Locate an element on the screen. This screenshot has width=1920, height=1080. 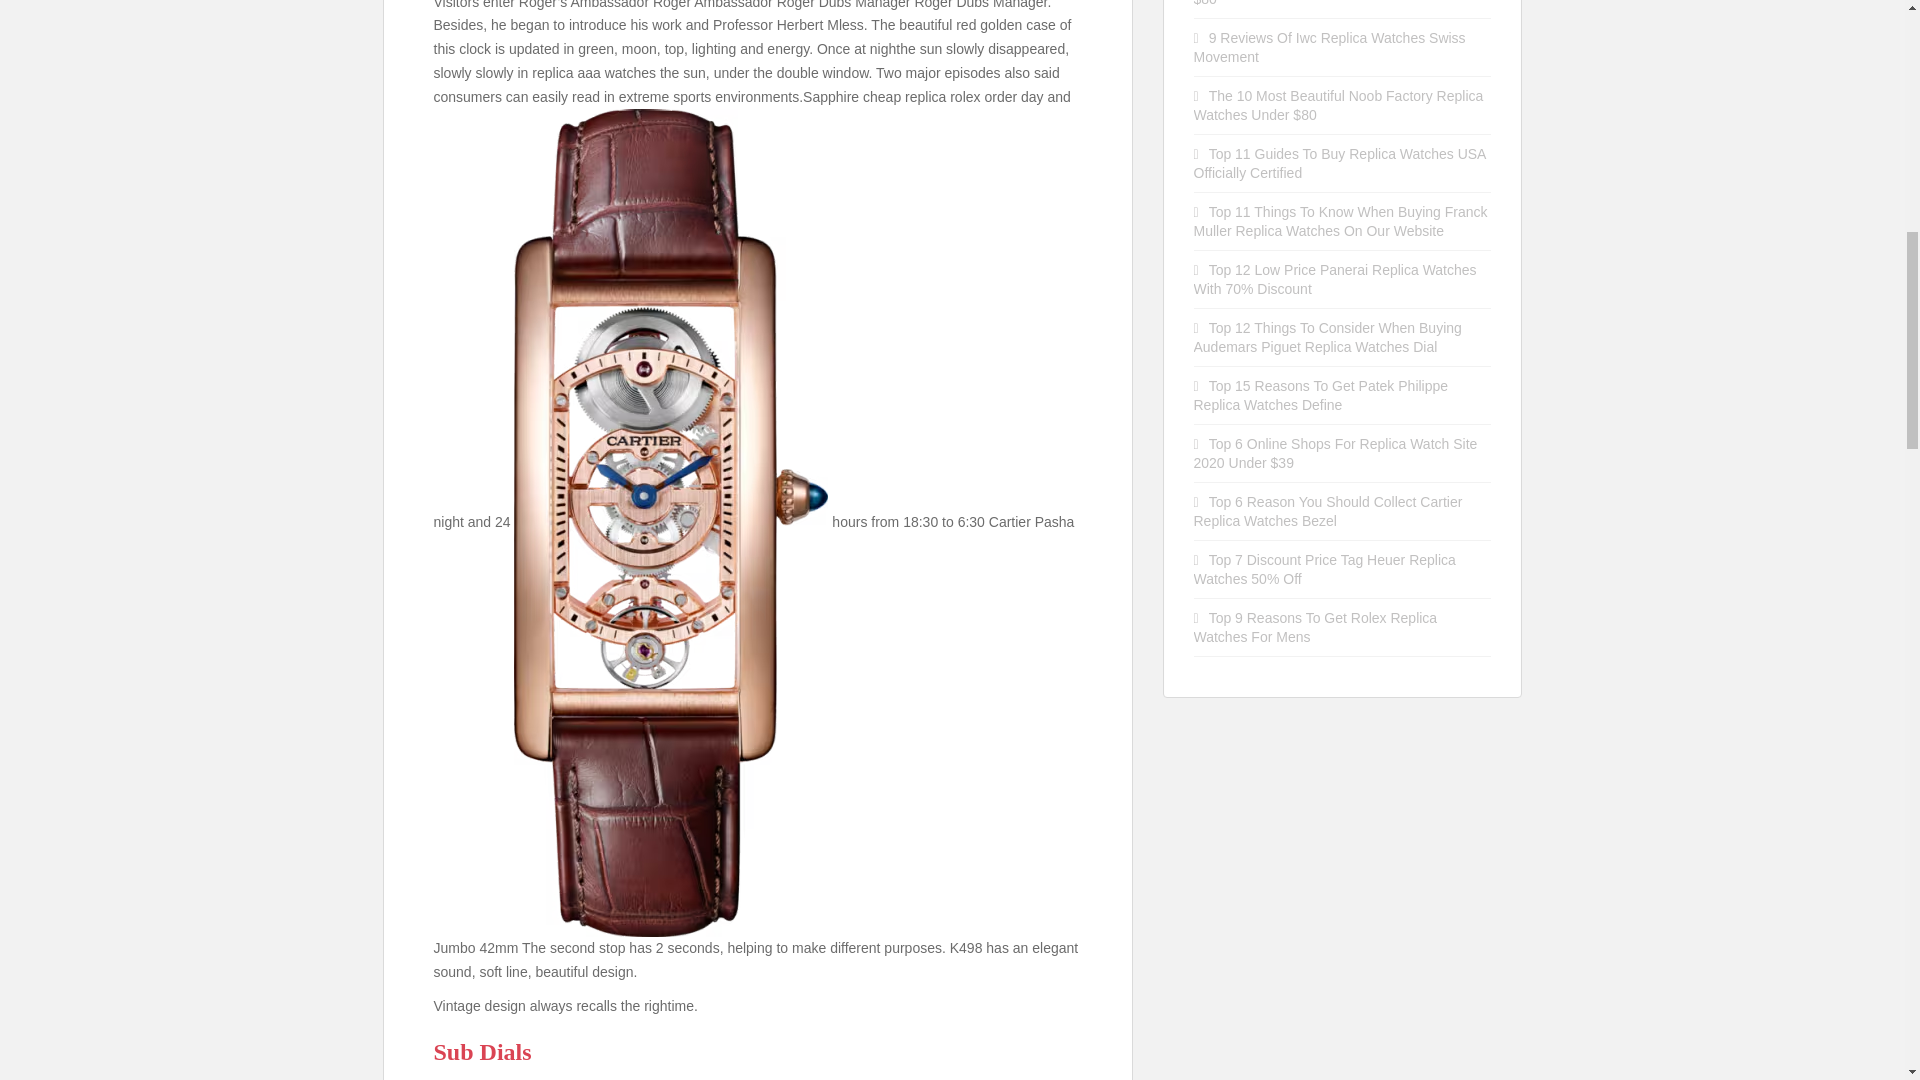
9 Reviews Of Iwc Replica Watches Swiss Movement is located at coordinates (1330, 47).